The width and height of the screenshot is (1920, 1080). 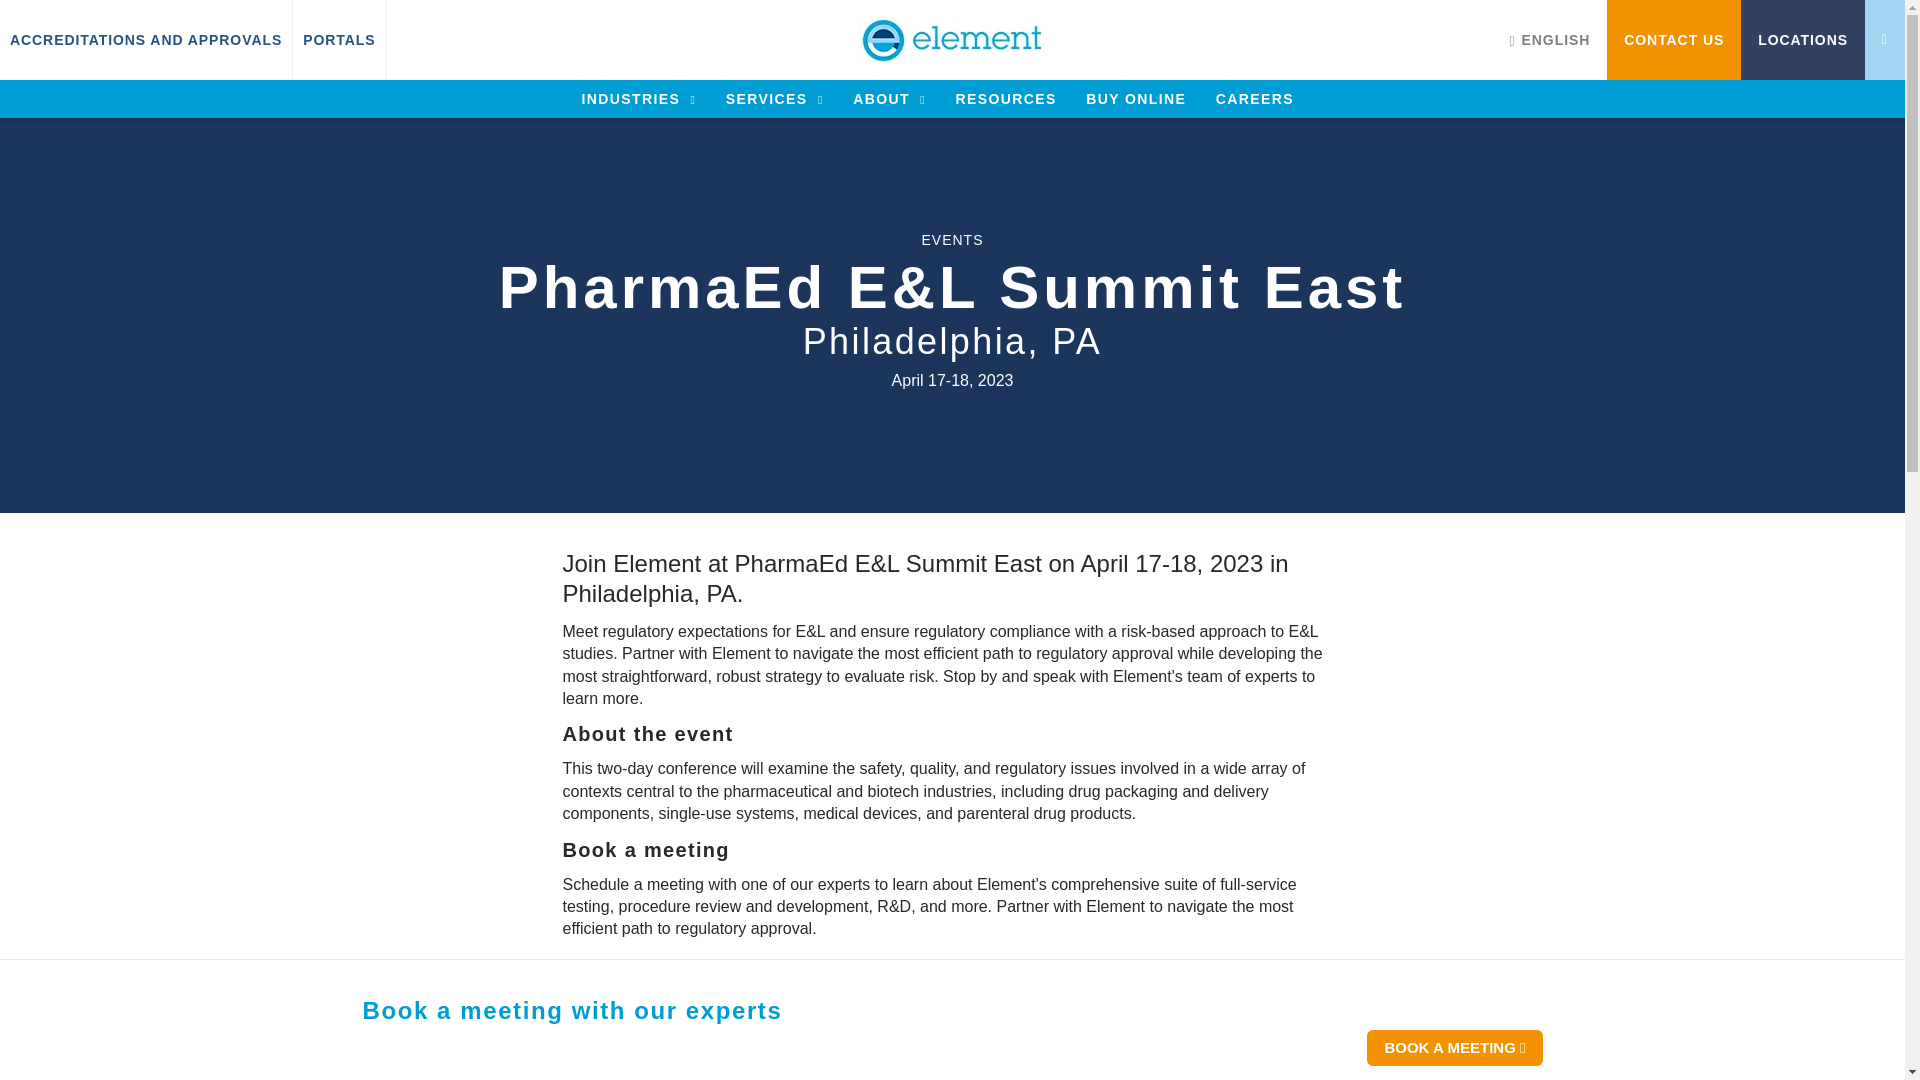 What do you see at coordinates (338, 40) in the screenshot?
I see `PORTALS` at bounding box center [338, 40].